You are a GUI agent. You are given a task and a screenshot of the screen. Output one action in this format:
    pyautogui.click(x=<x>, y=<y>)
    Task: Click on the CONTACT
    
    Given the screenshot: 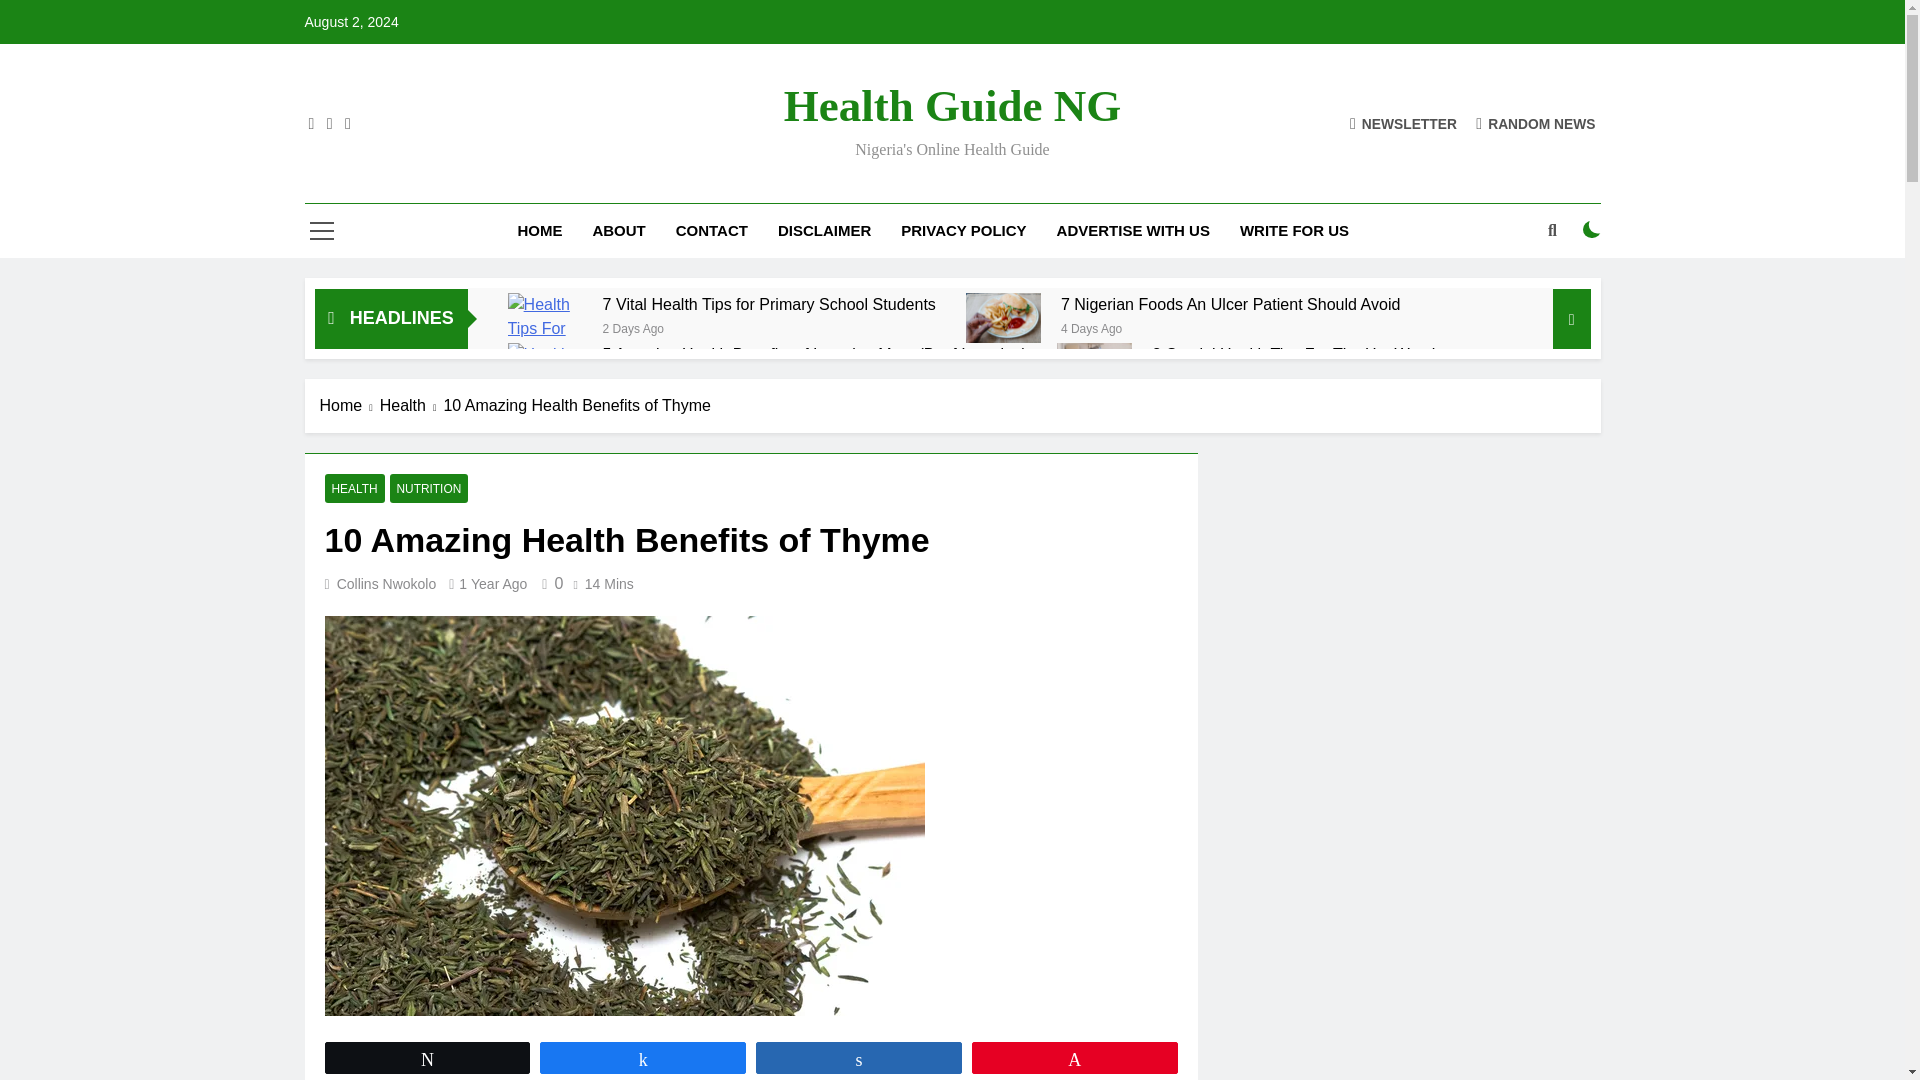 What is the action you would take?
    pyautogui.click(x=711, y=231)
    